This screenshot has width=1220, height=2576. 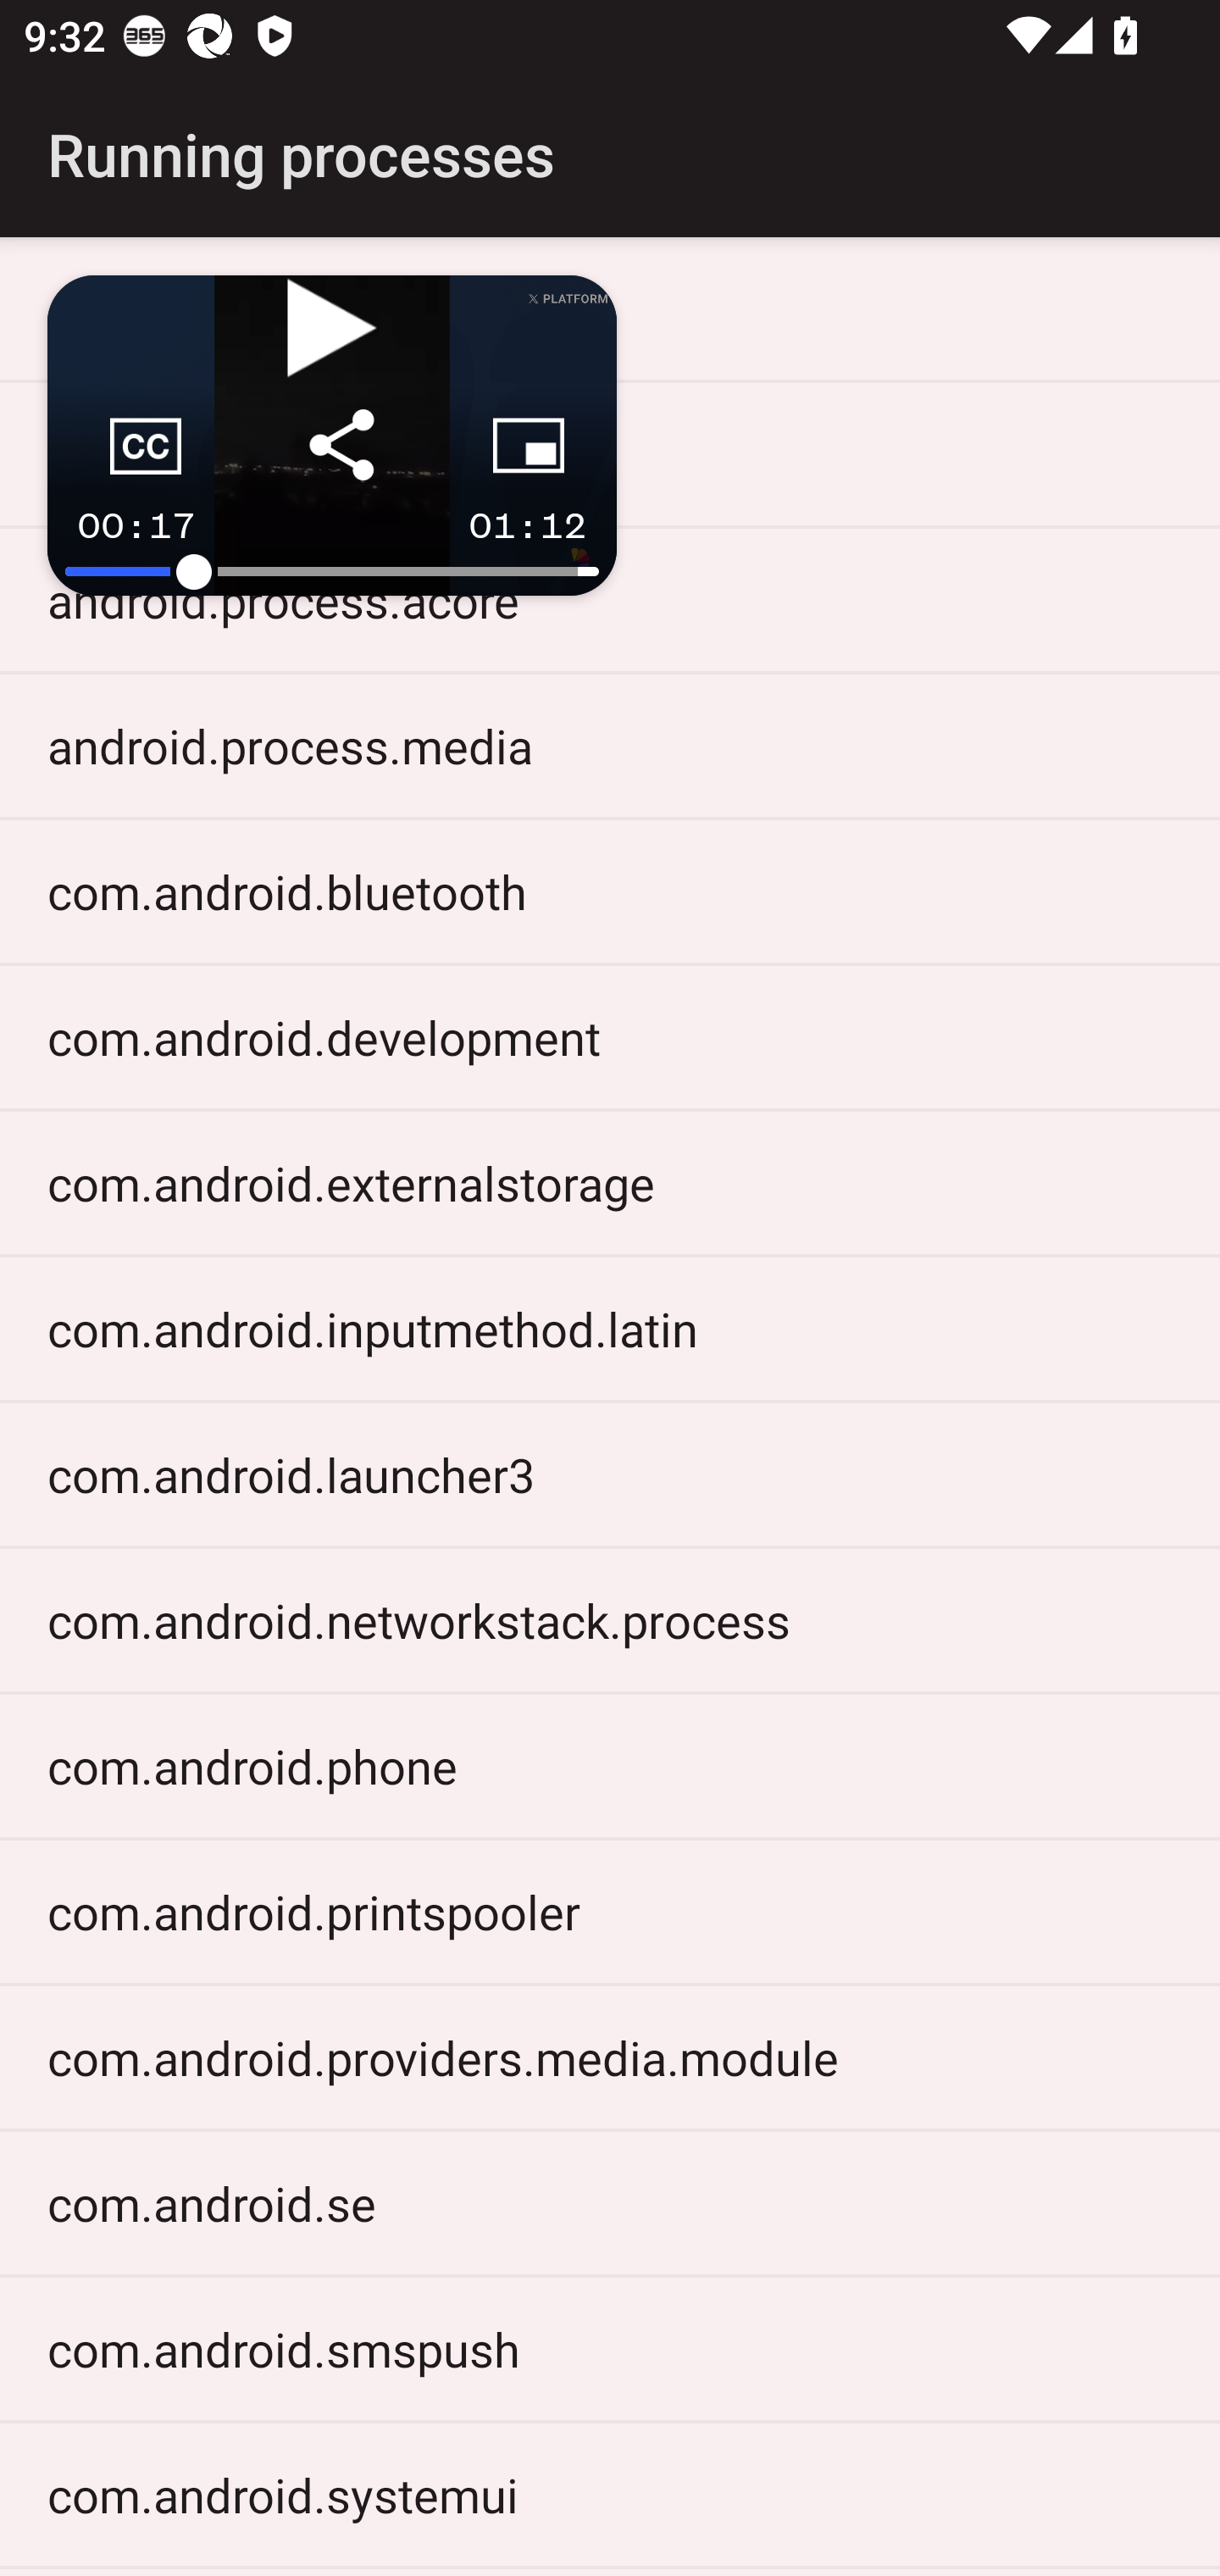 I want to click on com.android.phone, so click(x=610, y=1766).